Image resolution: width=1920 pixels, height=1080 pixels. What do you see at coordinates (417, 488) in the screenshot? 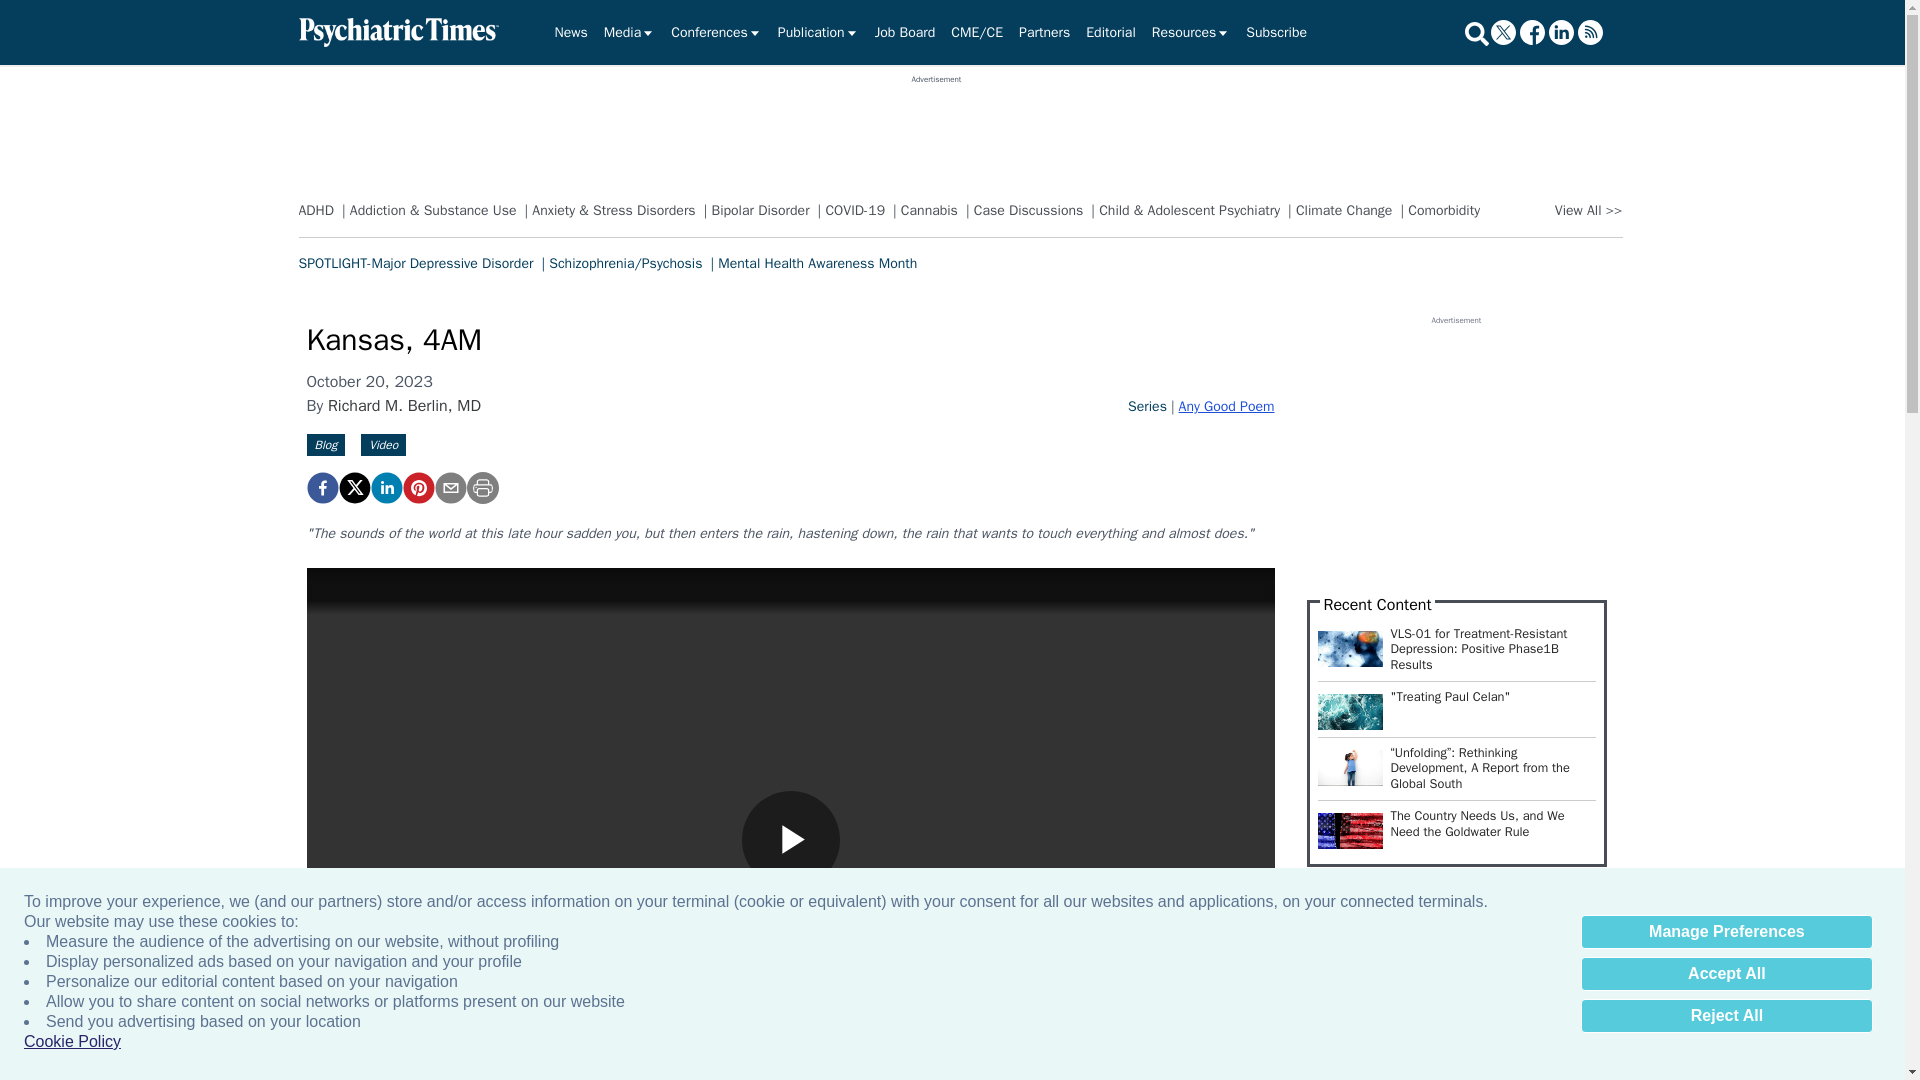
I see `Kansas, 4AM` at bounding box center [417, 488].